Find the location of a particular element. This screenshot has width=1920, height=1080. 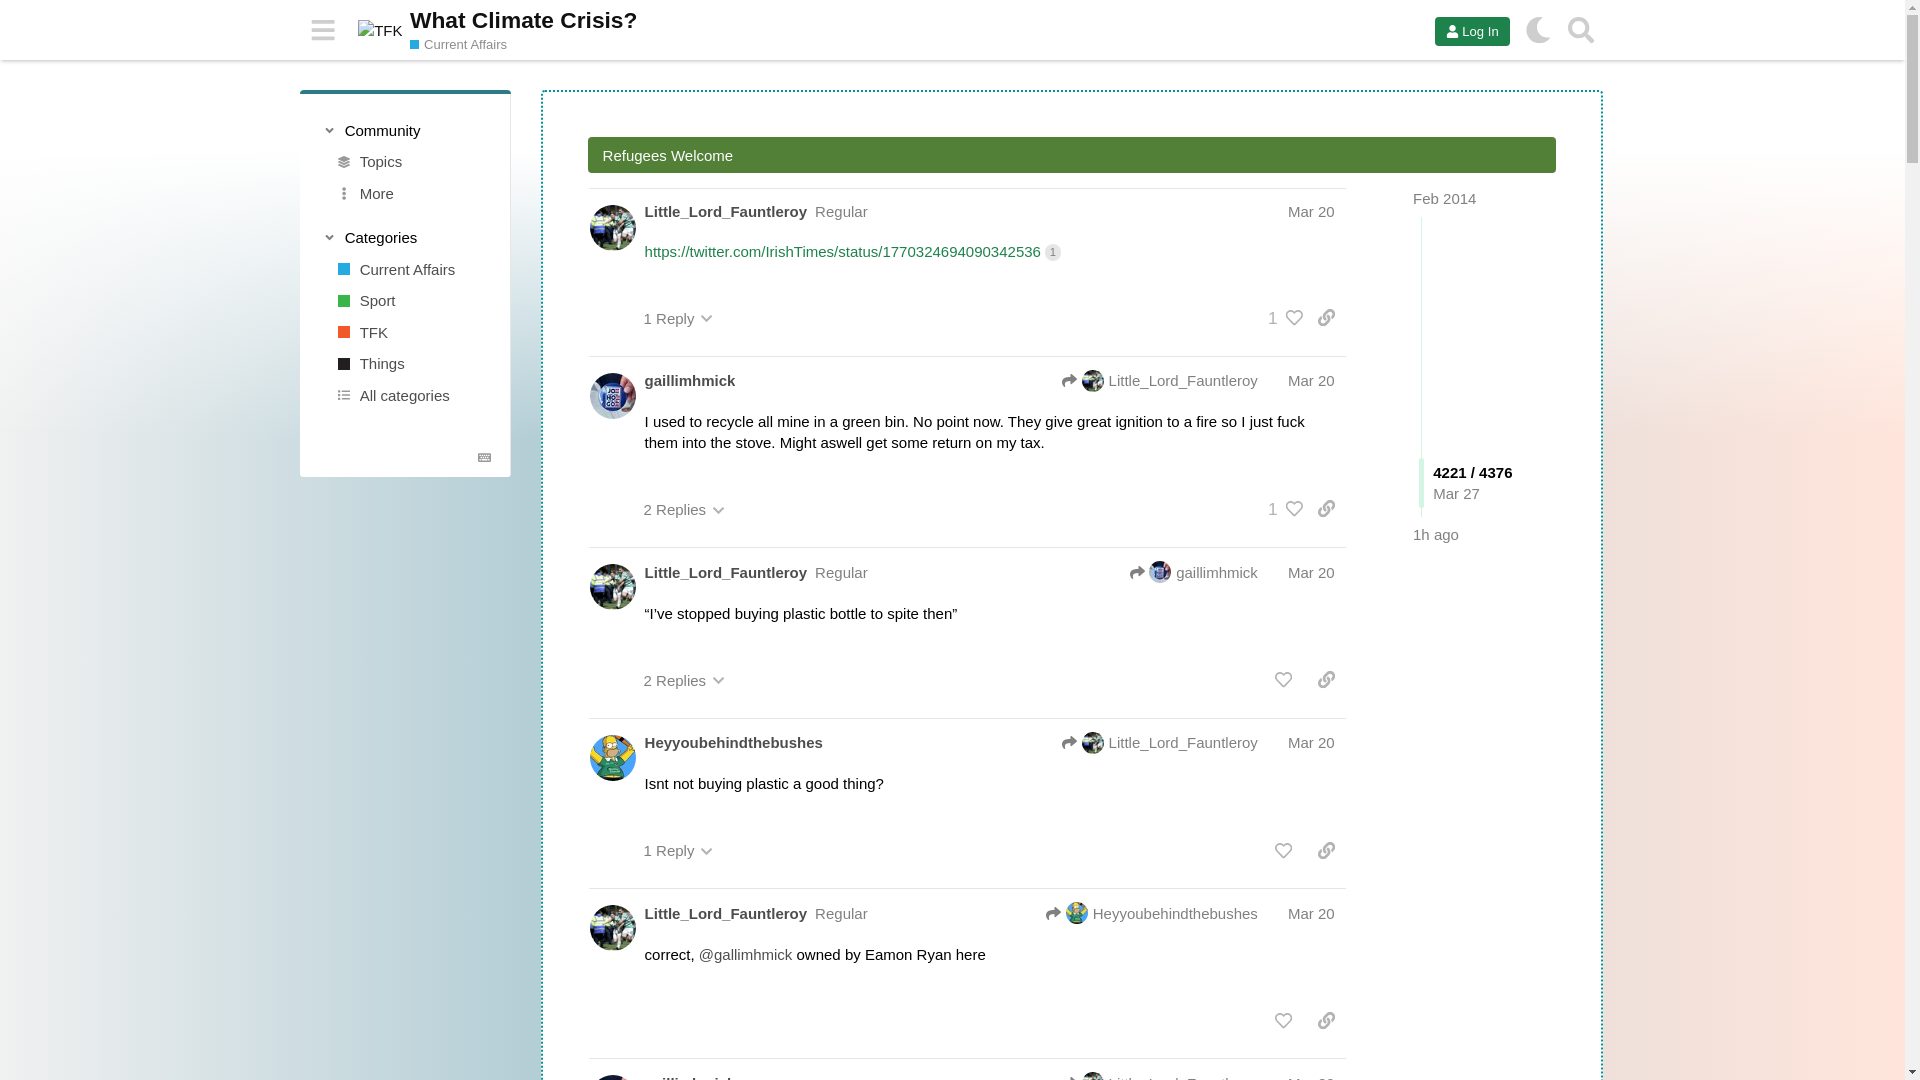

Categories is located at coordinates (404, 238).